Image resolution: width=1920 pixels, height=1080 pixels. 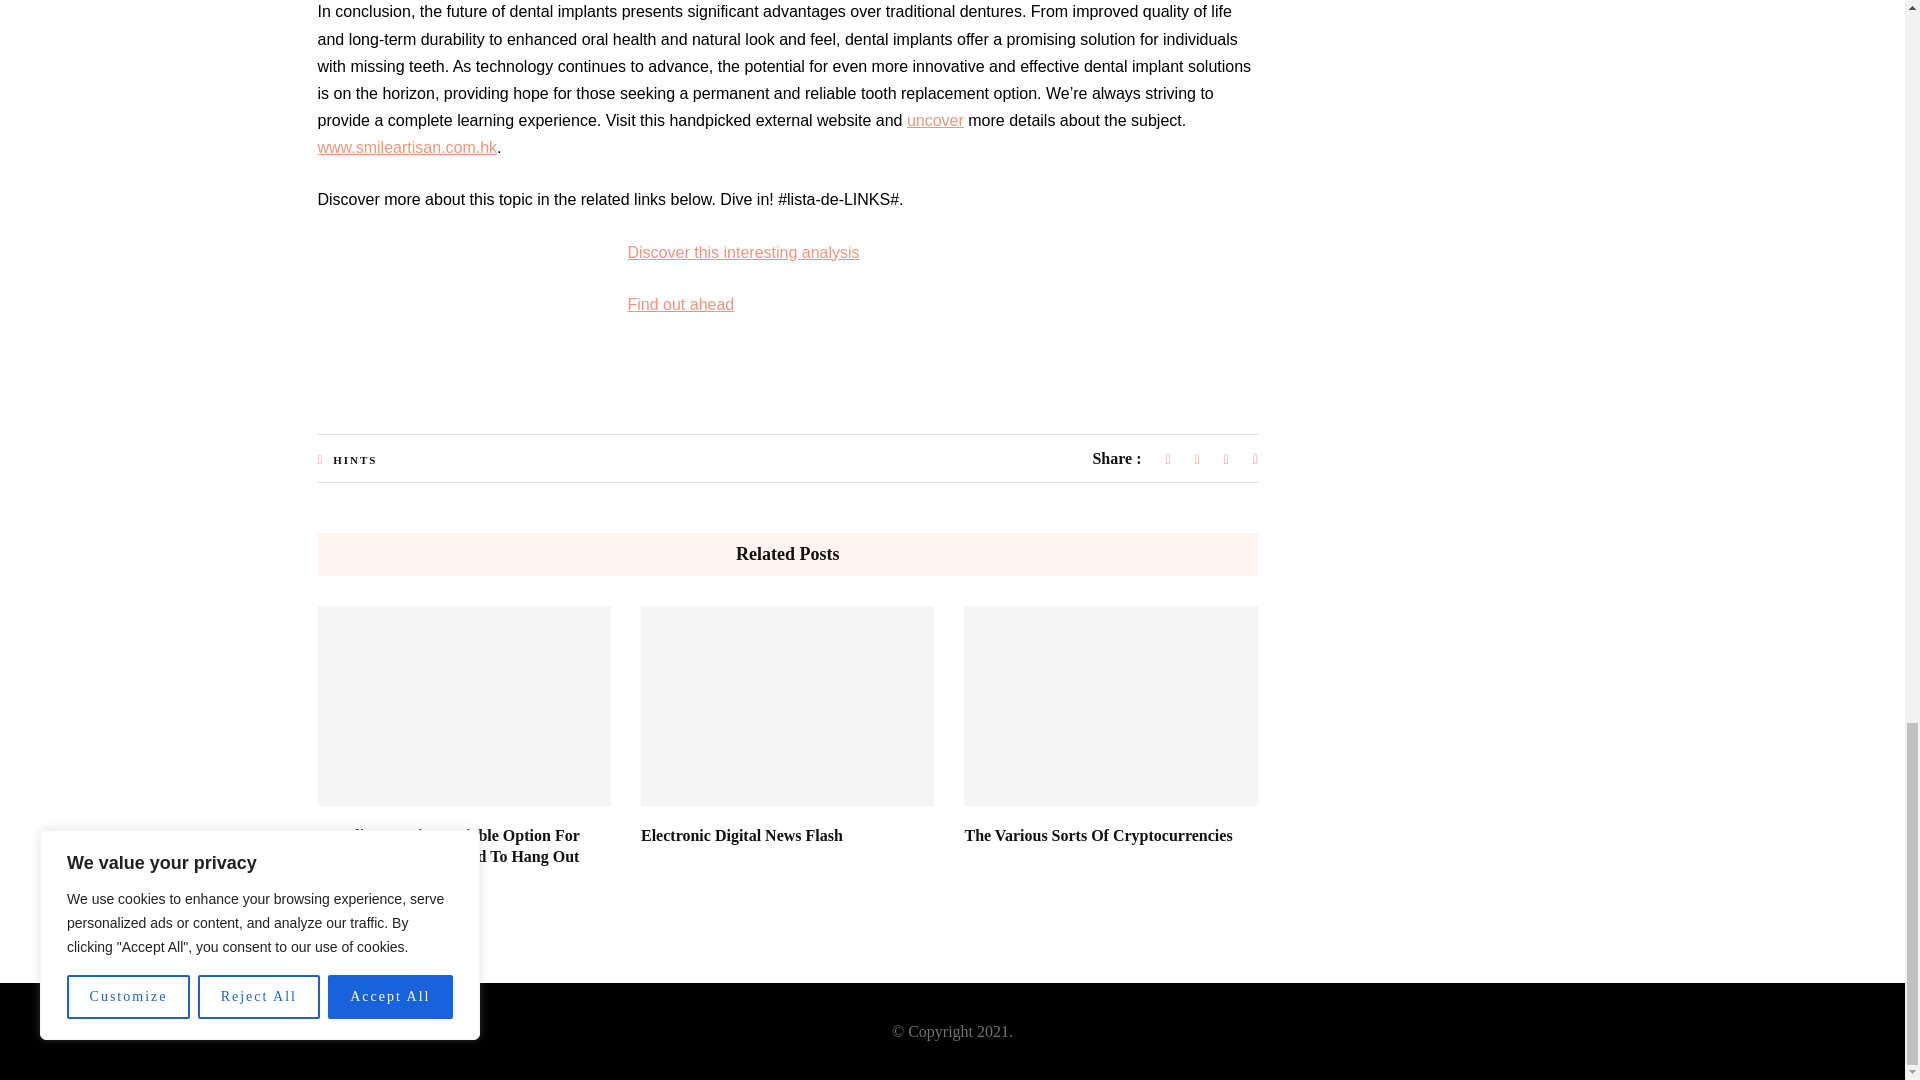 I want to click on uncover, so click(x=934, y=120).